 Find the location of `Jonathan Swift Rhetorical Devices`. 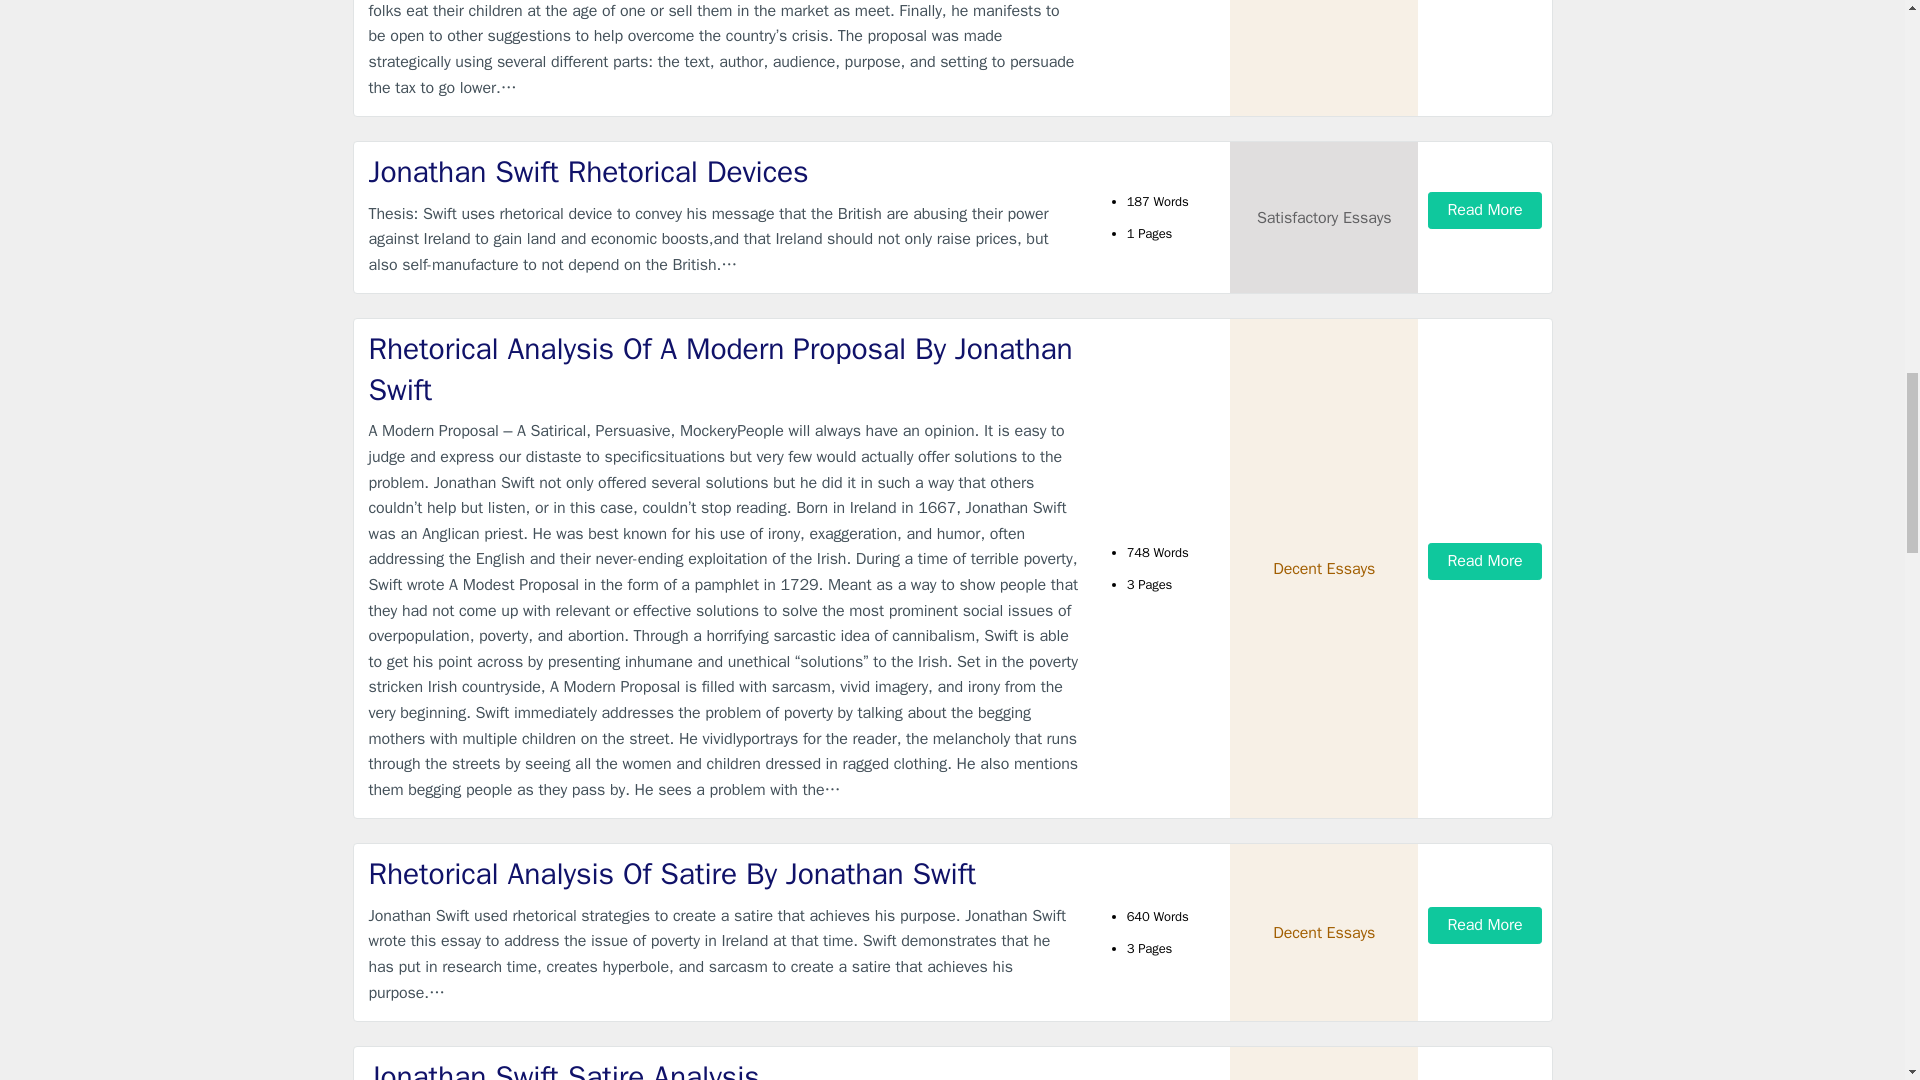

Jonathan Swift Rhetorical Devices is located at coordinates (724, 172).